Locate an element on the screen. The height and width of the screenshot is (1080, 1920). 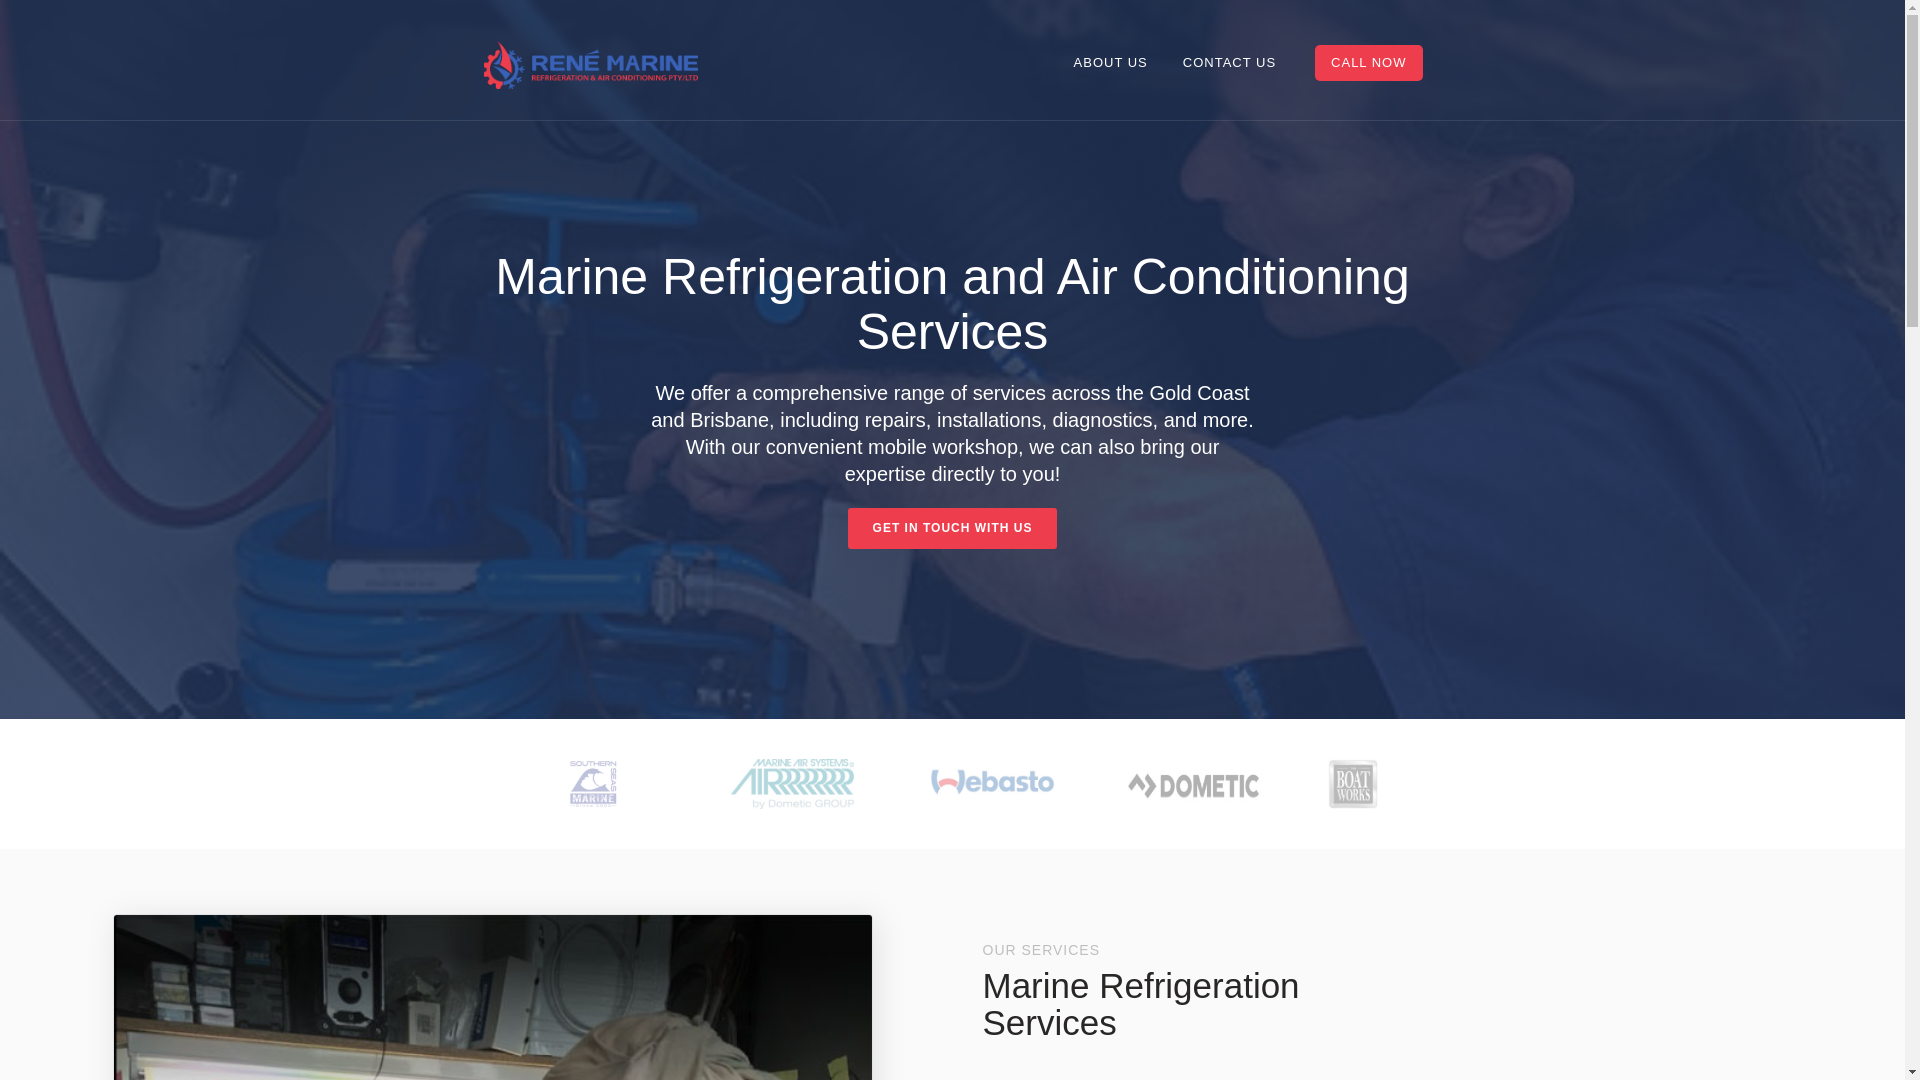
CONTACT US is located at coordinates (1230, 63).